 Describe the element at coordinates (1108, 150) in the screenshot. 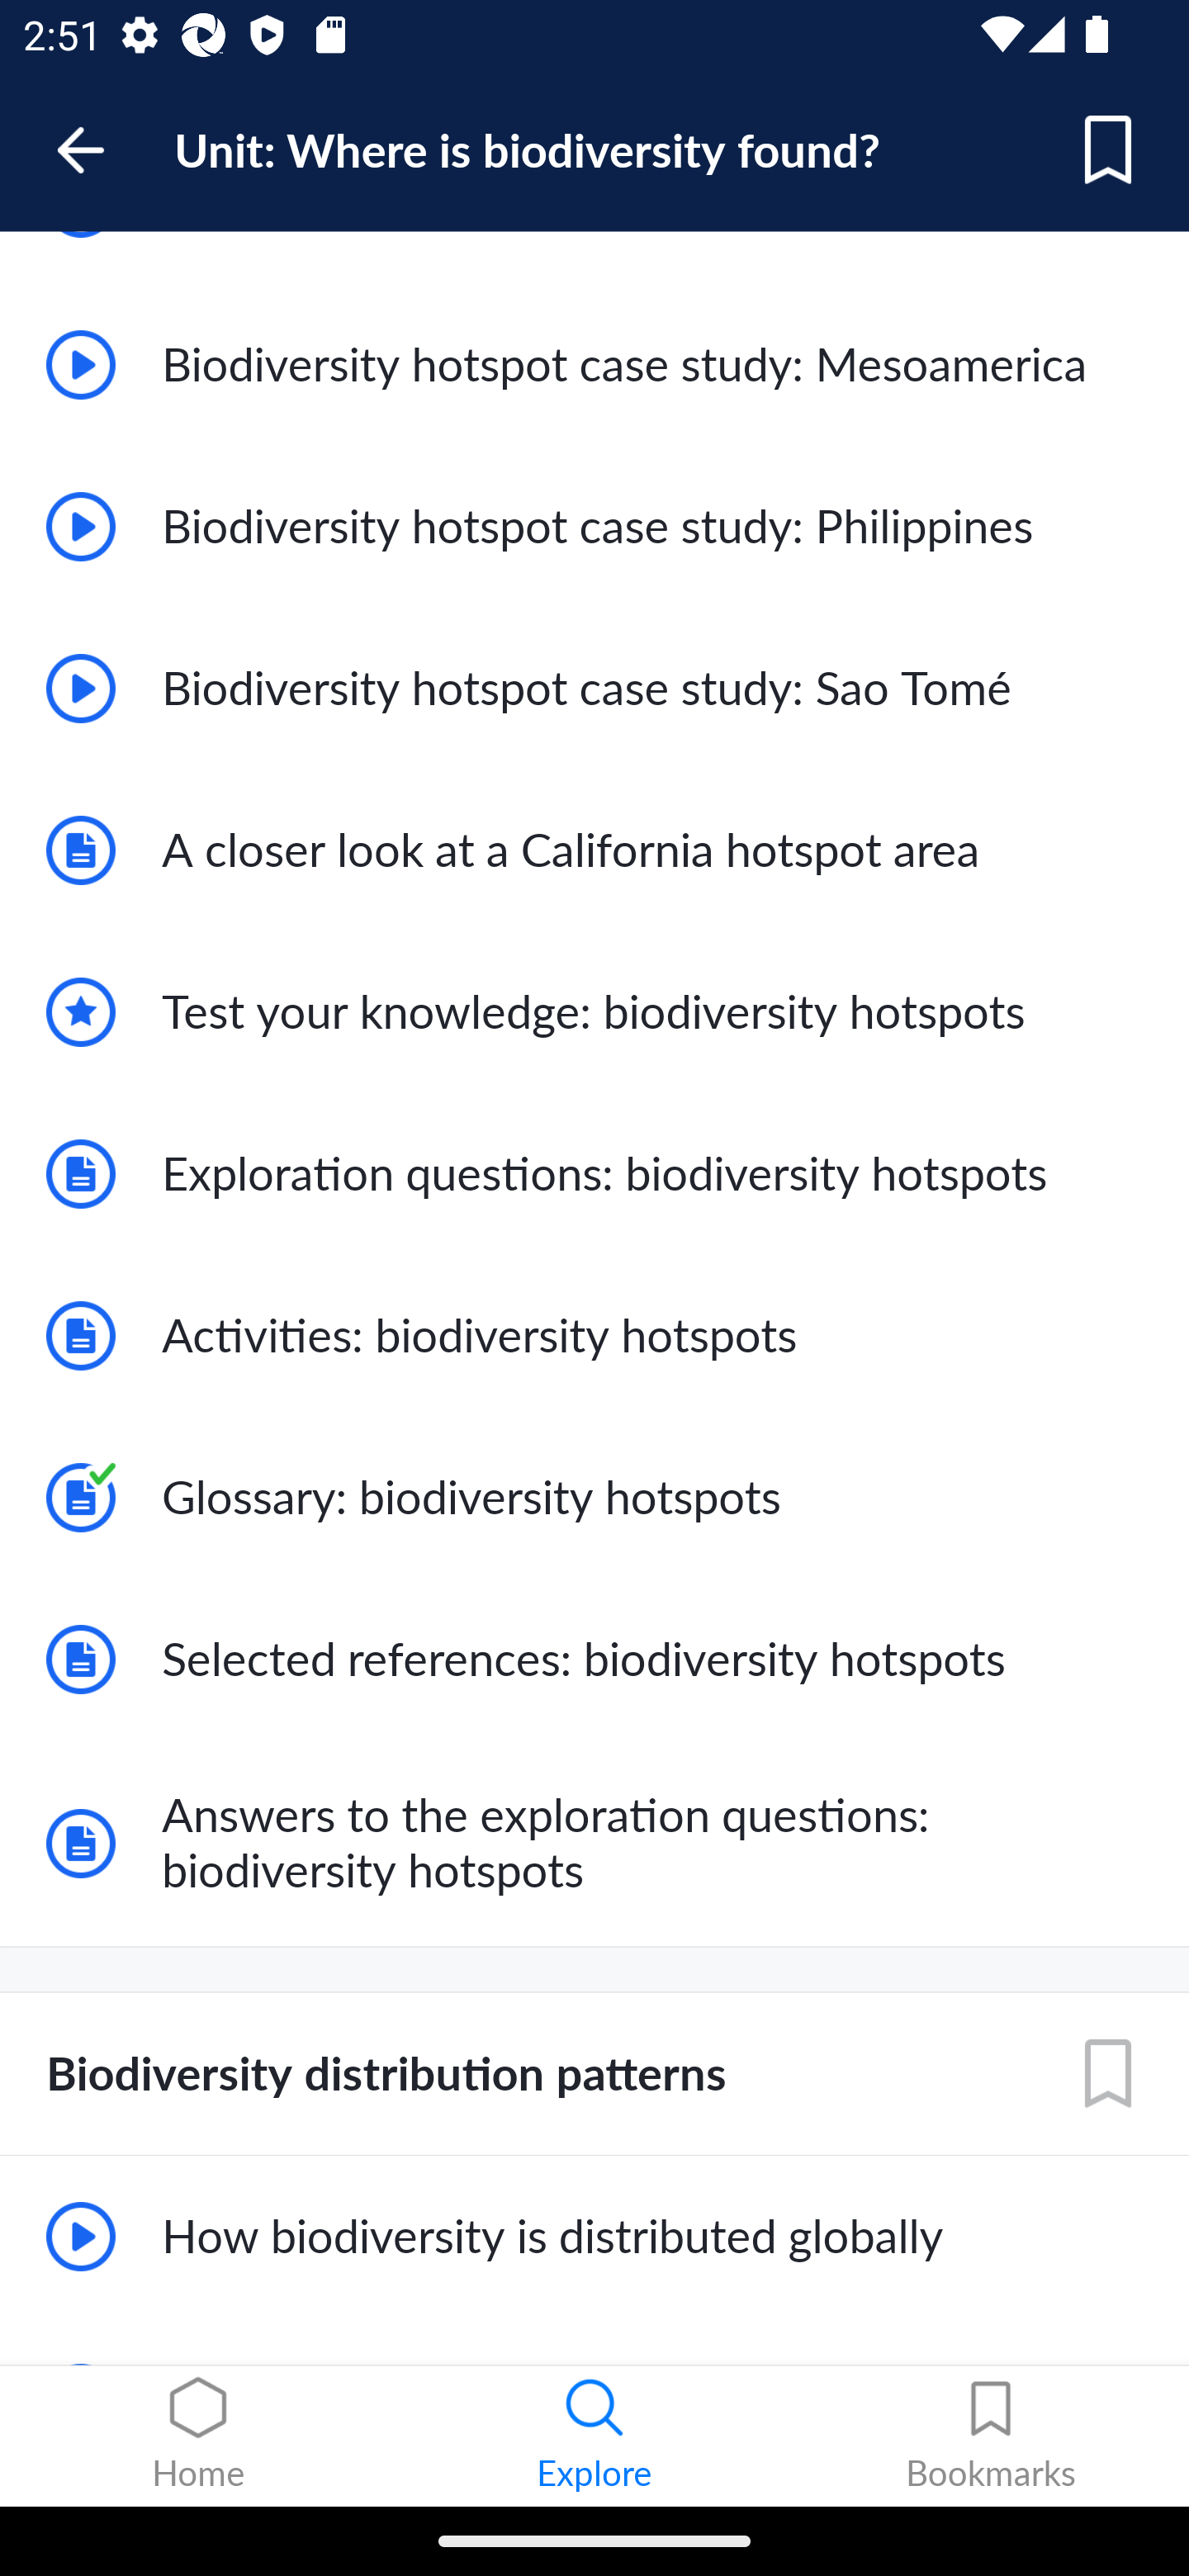

I see `Add Bookmark` at that location.